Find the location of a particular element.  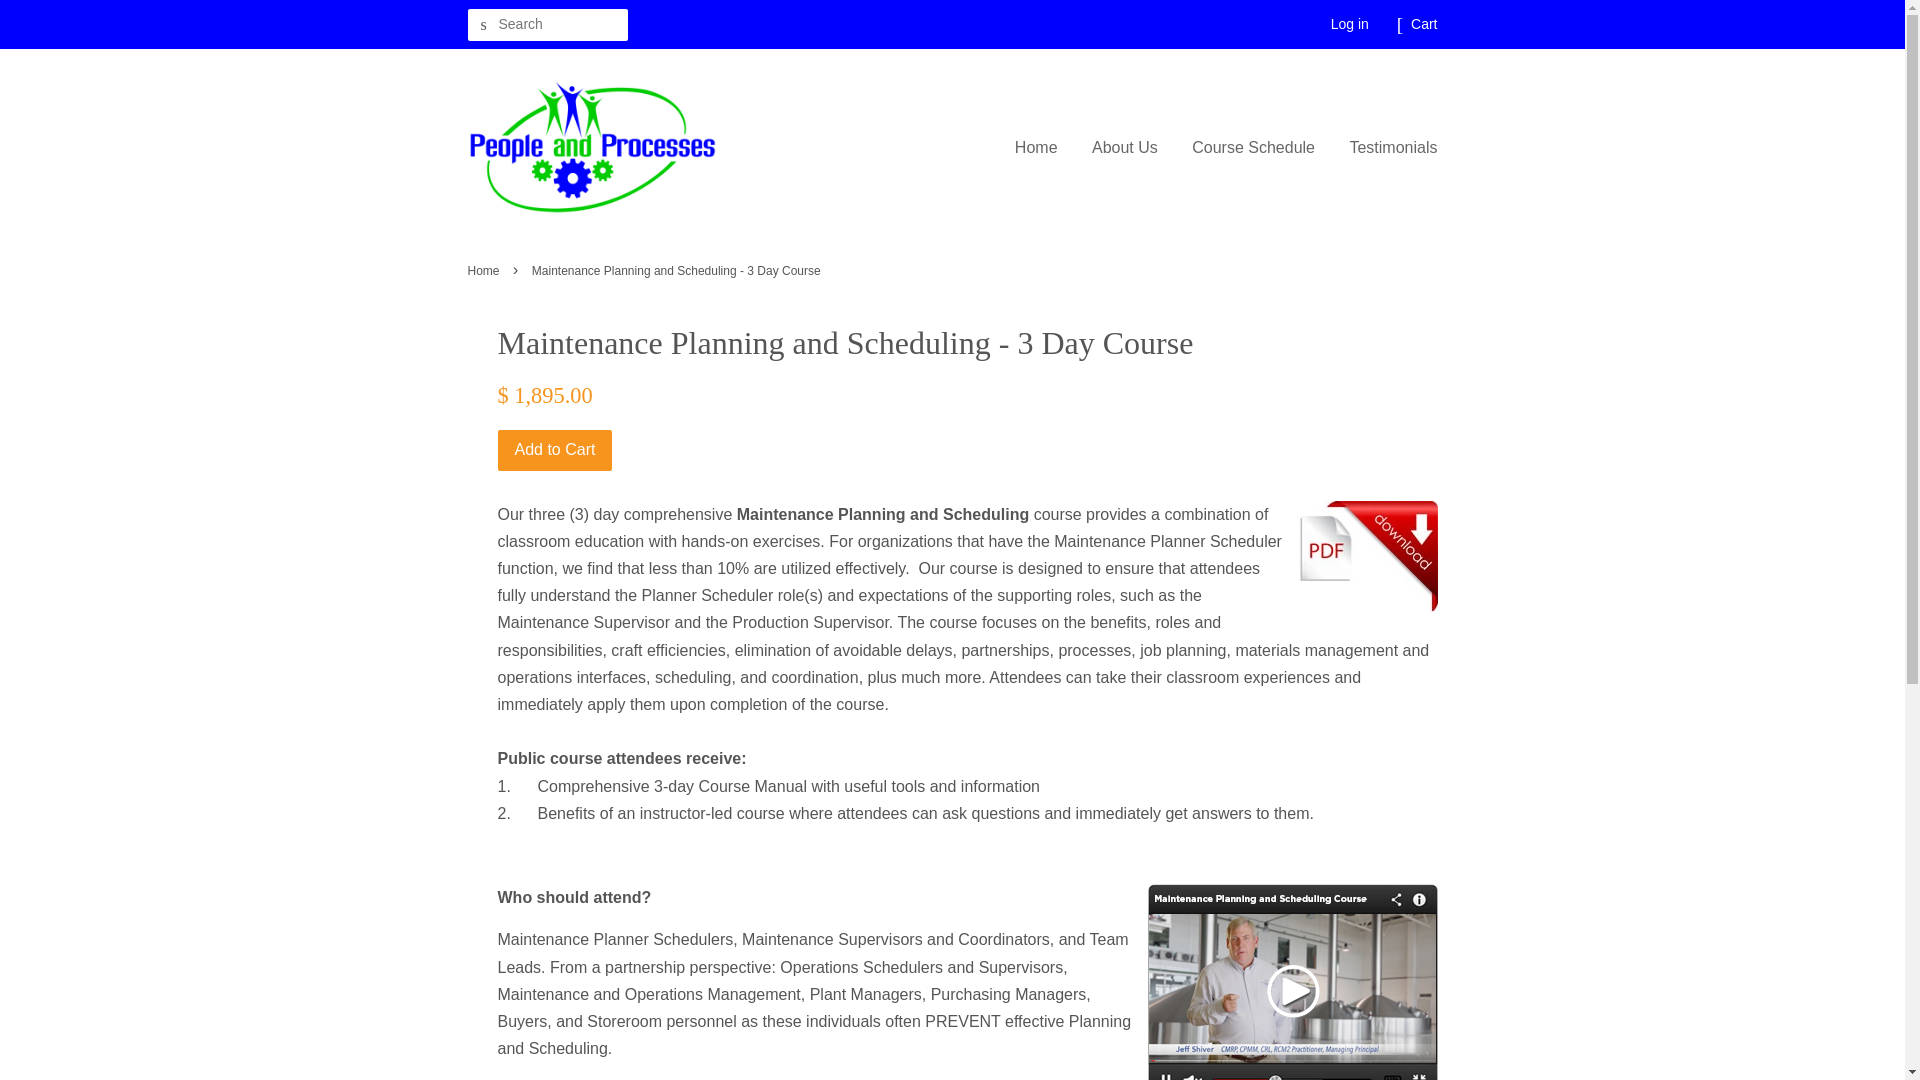

Cart is located at coordinates (1424, 24).